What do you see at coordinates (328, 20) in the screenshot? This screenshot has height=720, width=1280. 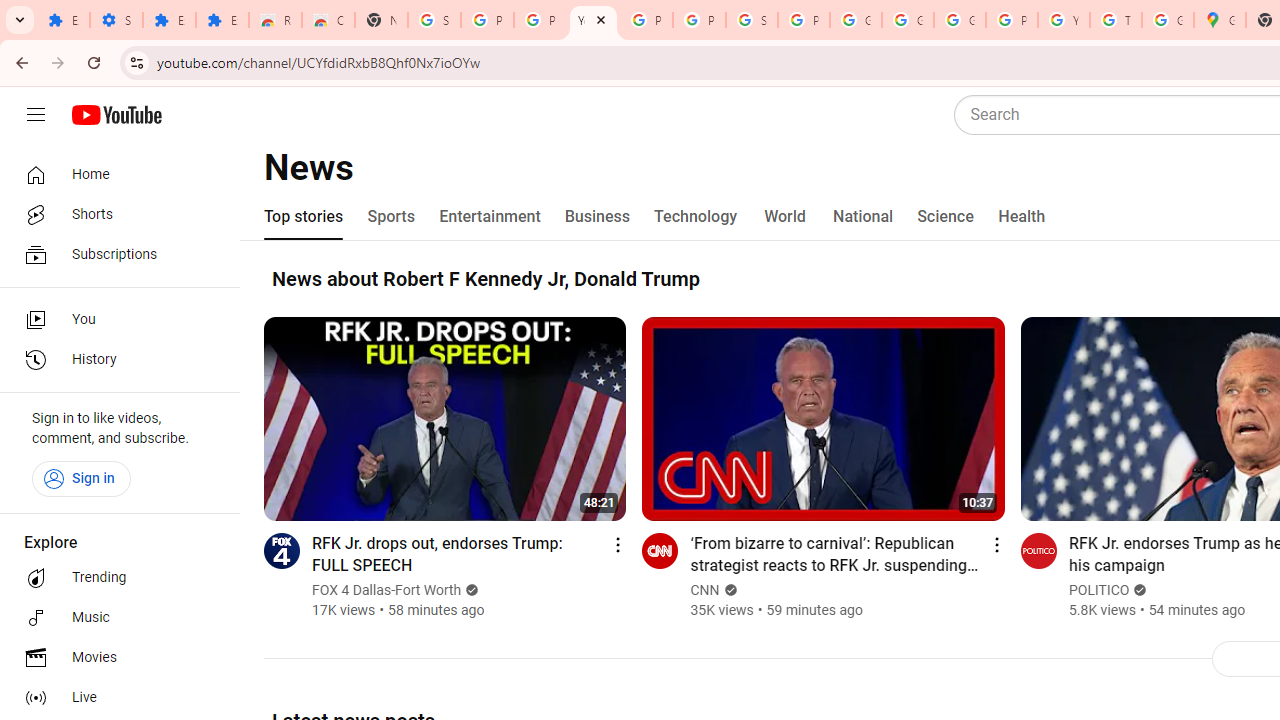 I see `Chrome Web Store - Themes` at bounding box center [328, 20].